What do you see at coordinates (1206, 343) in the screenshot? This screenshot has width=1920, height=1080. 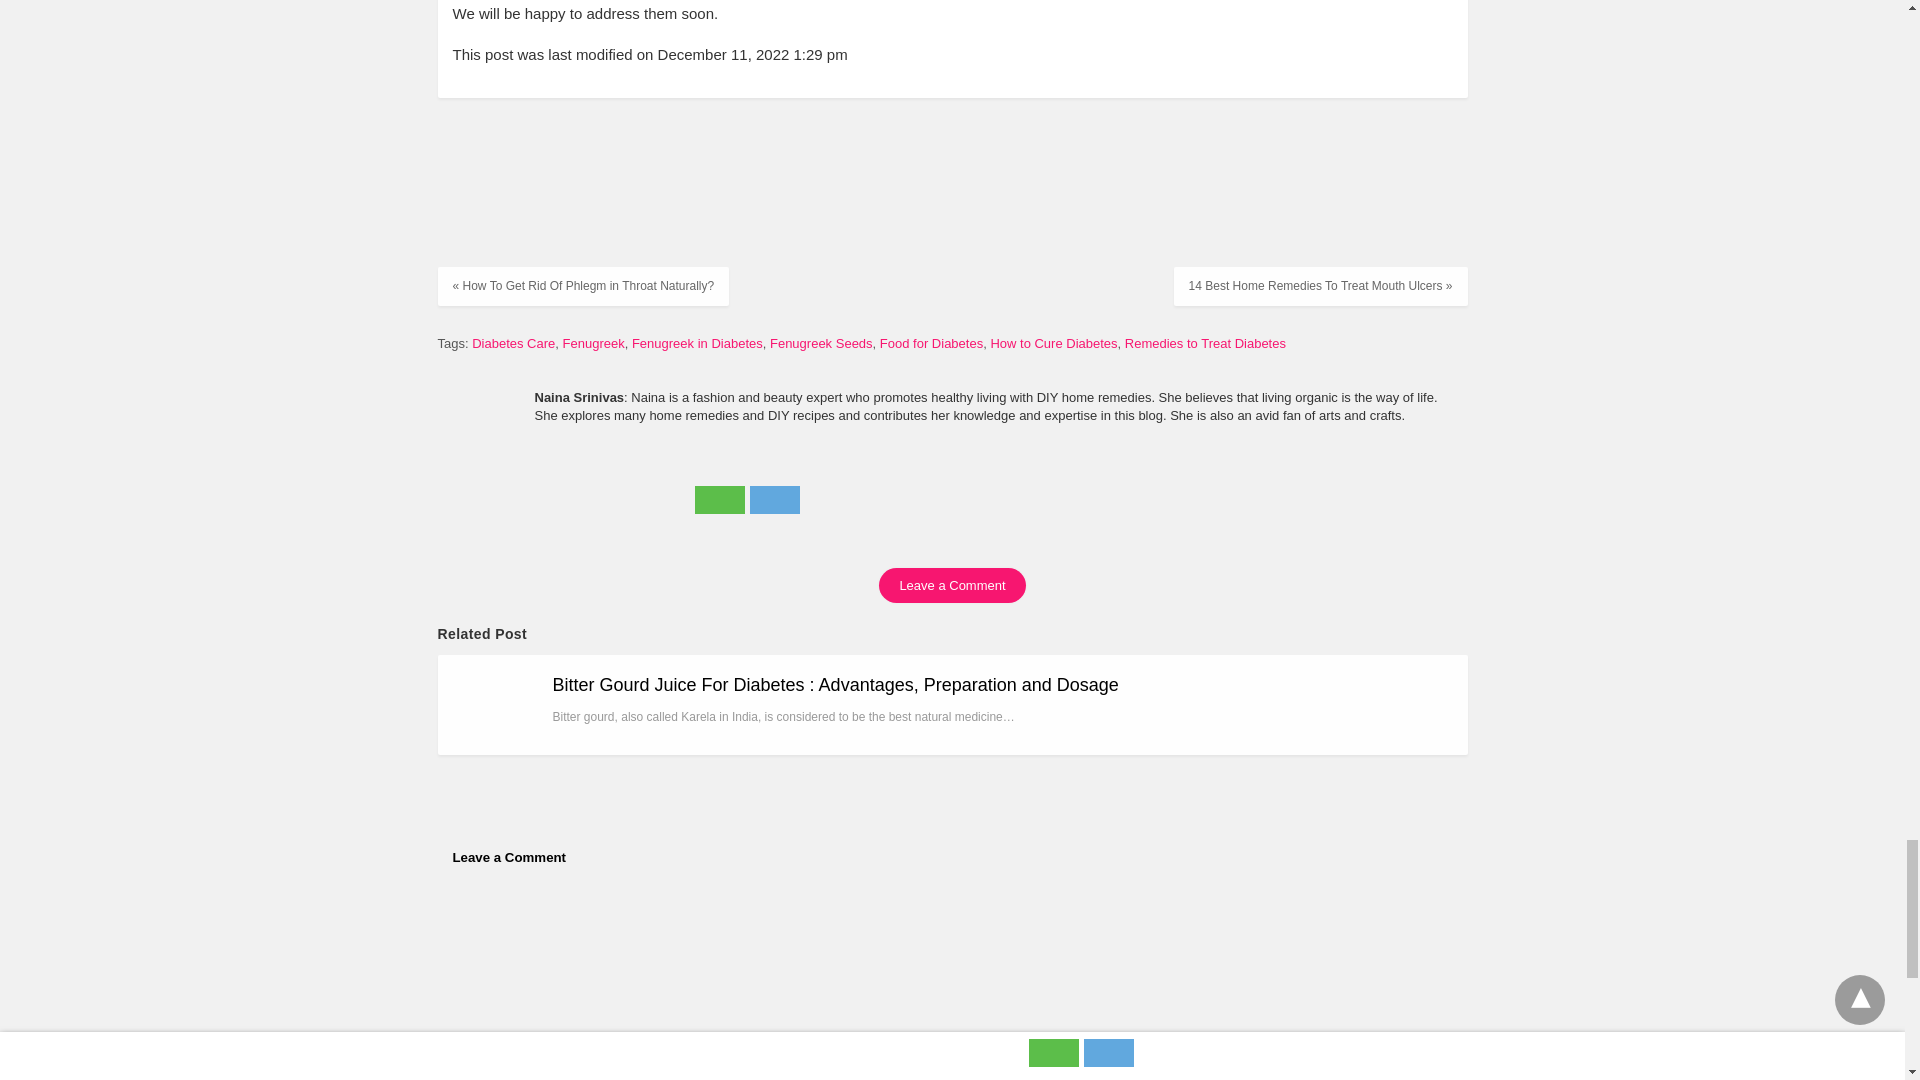 I see `Remedies to Treat Diabetes` at bounding box center [1206, 343].